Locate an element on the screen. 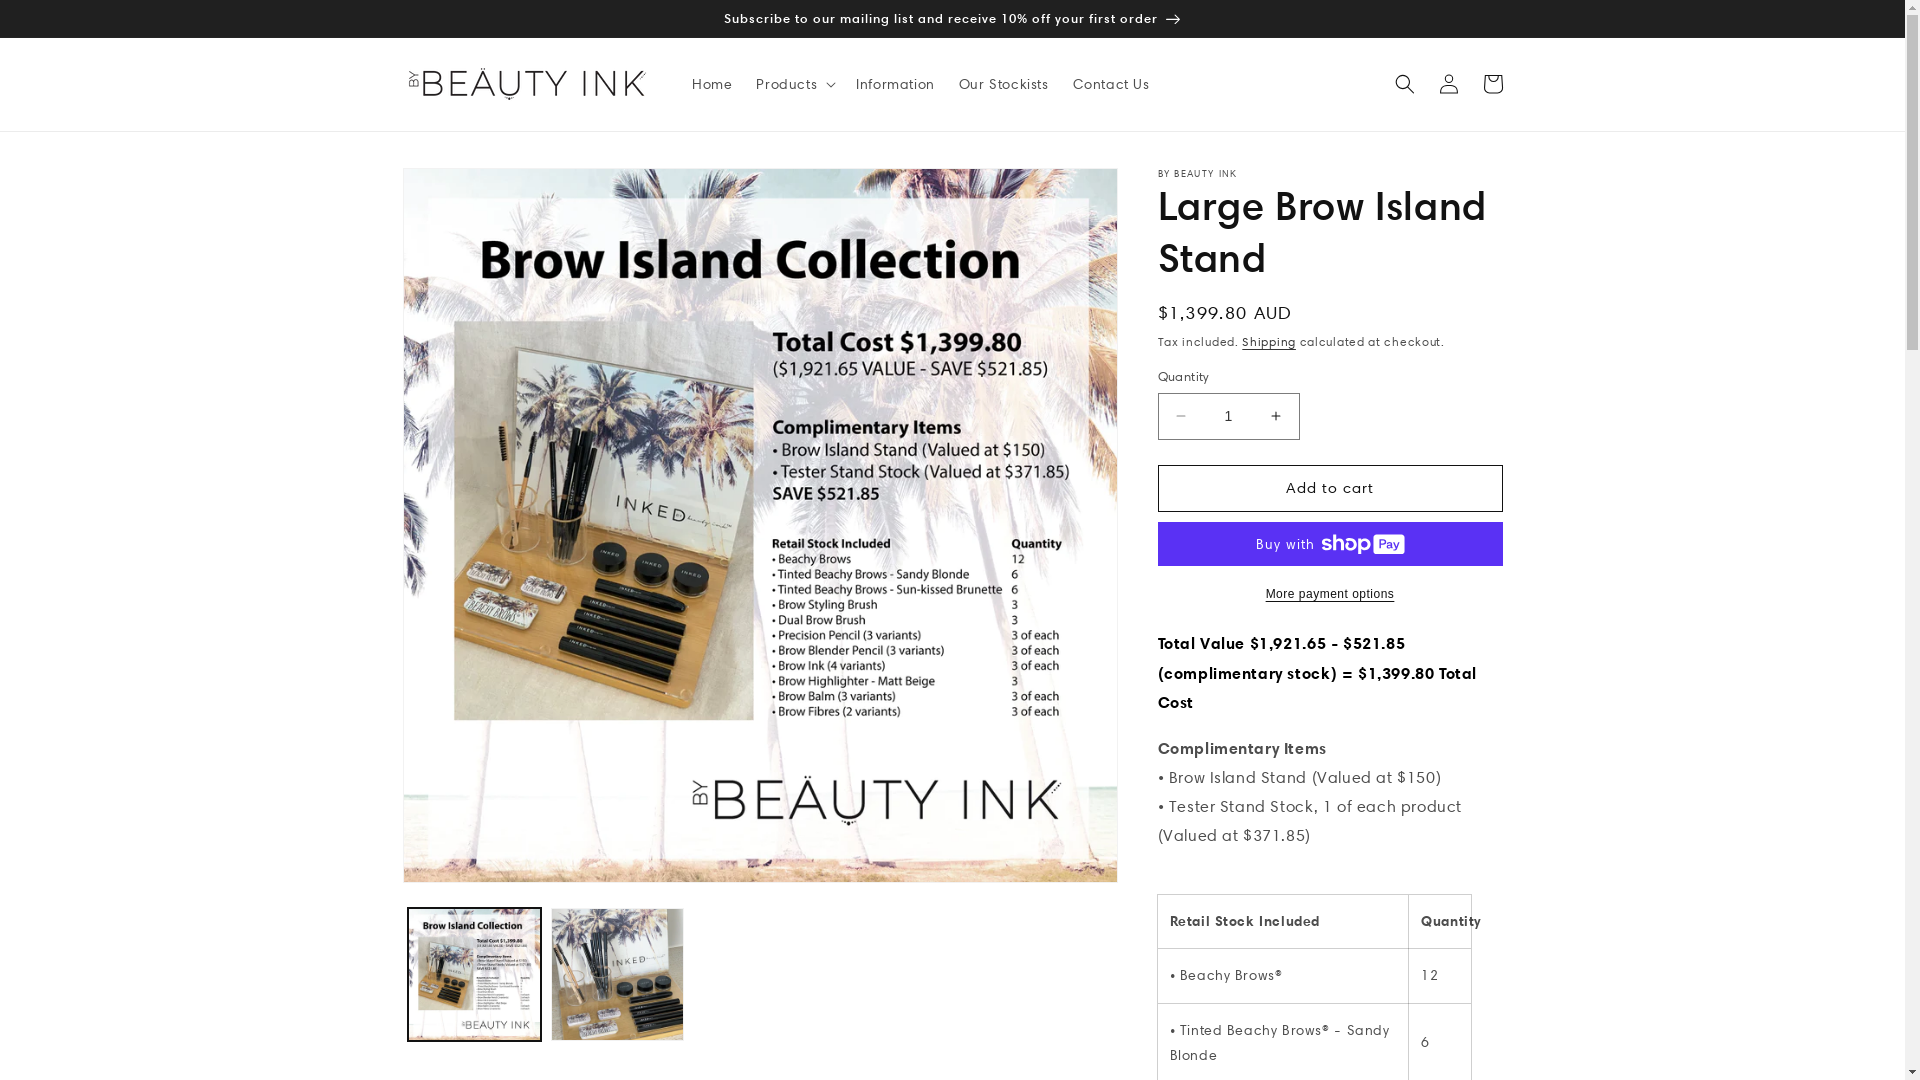 This screenshot has width=1920, height=1080. Add to cart is located at coordinates (1330, 488).